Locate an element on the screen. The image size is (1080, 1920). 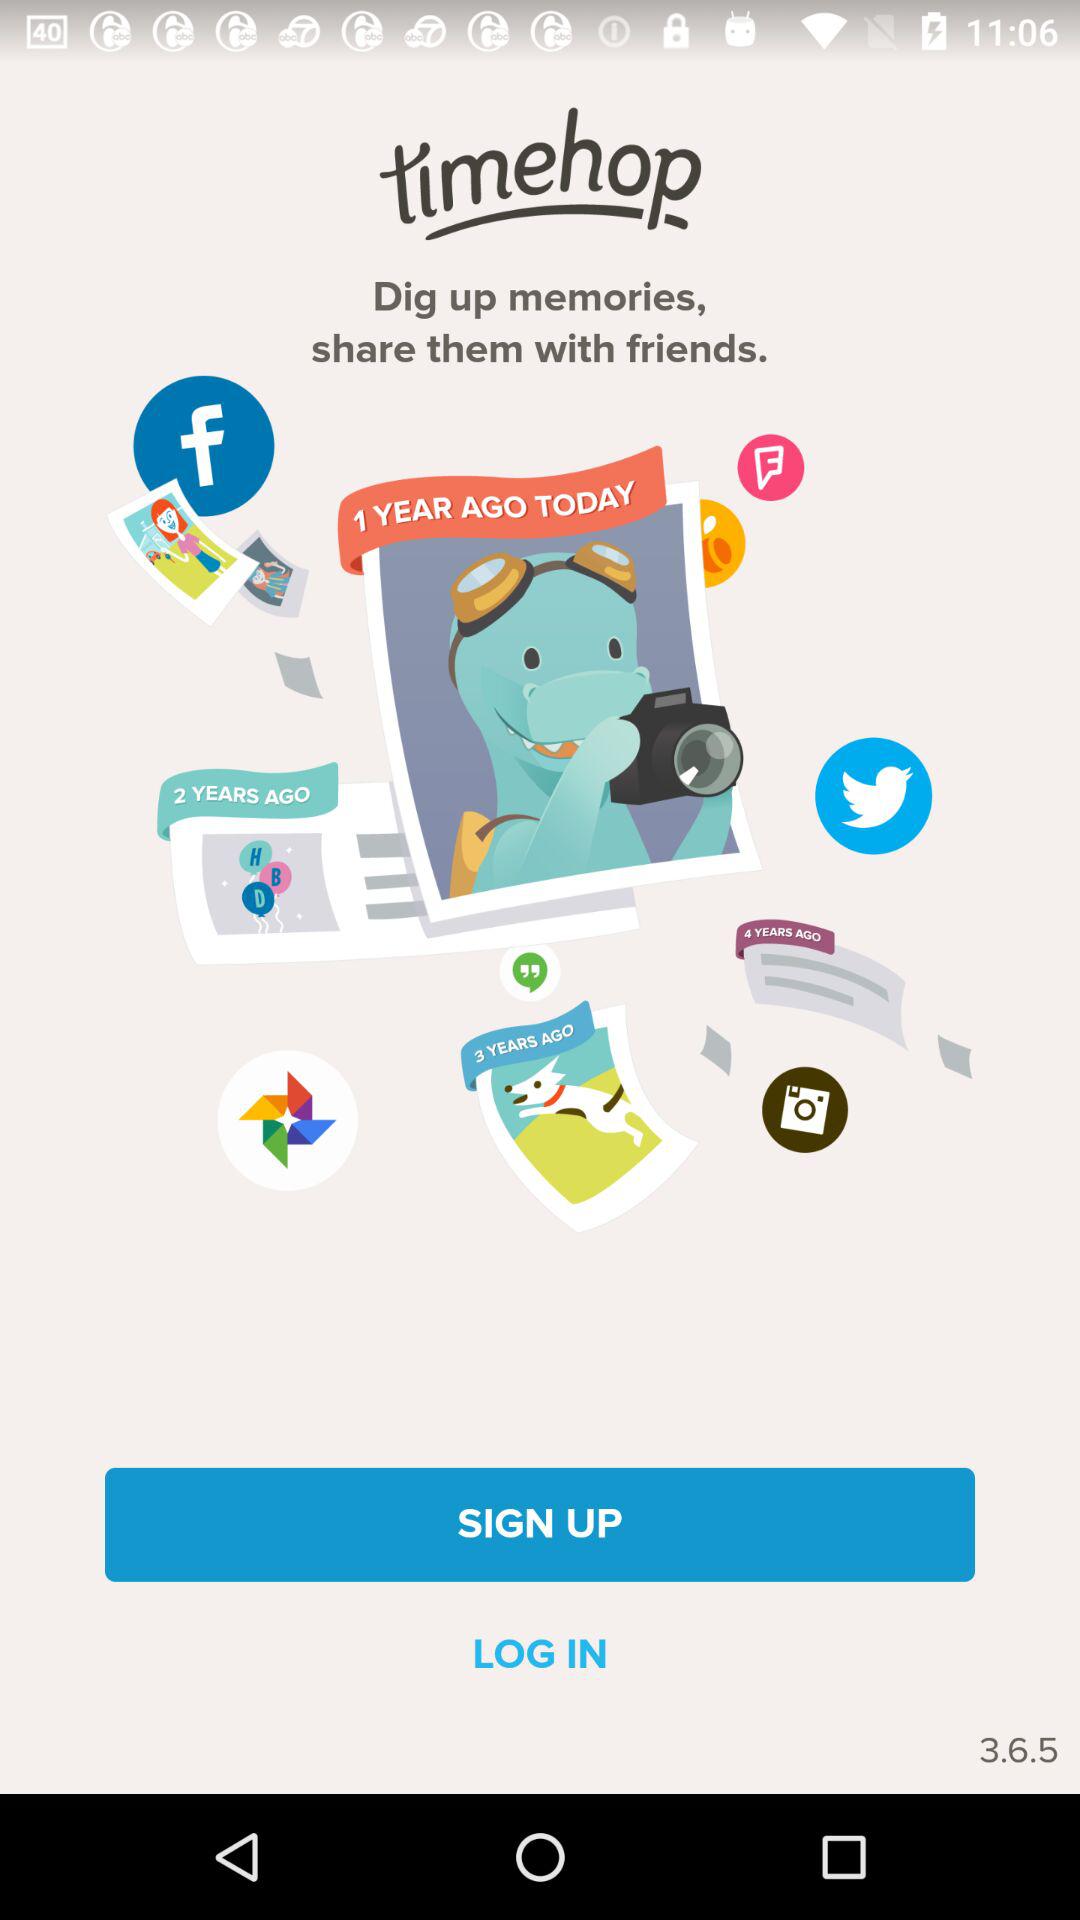
scroll to the log in icon is located at coordinates (540, 1654).